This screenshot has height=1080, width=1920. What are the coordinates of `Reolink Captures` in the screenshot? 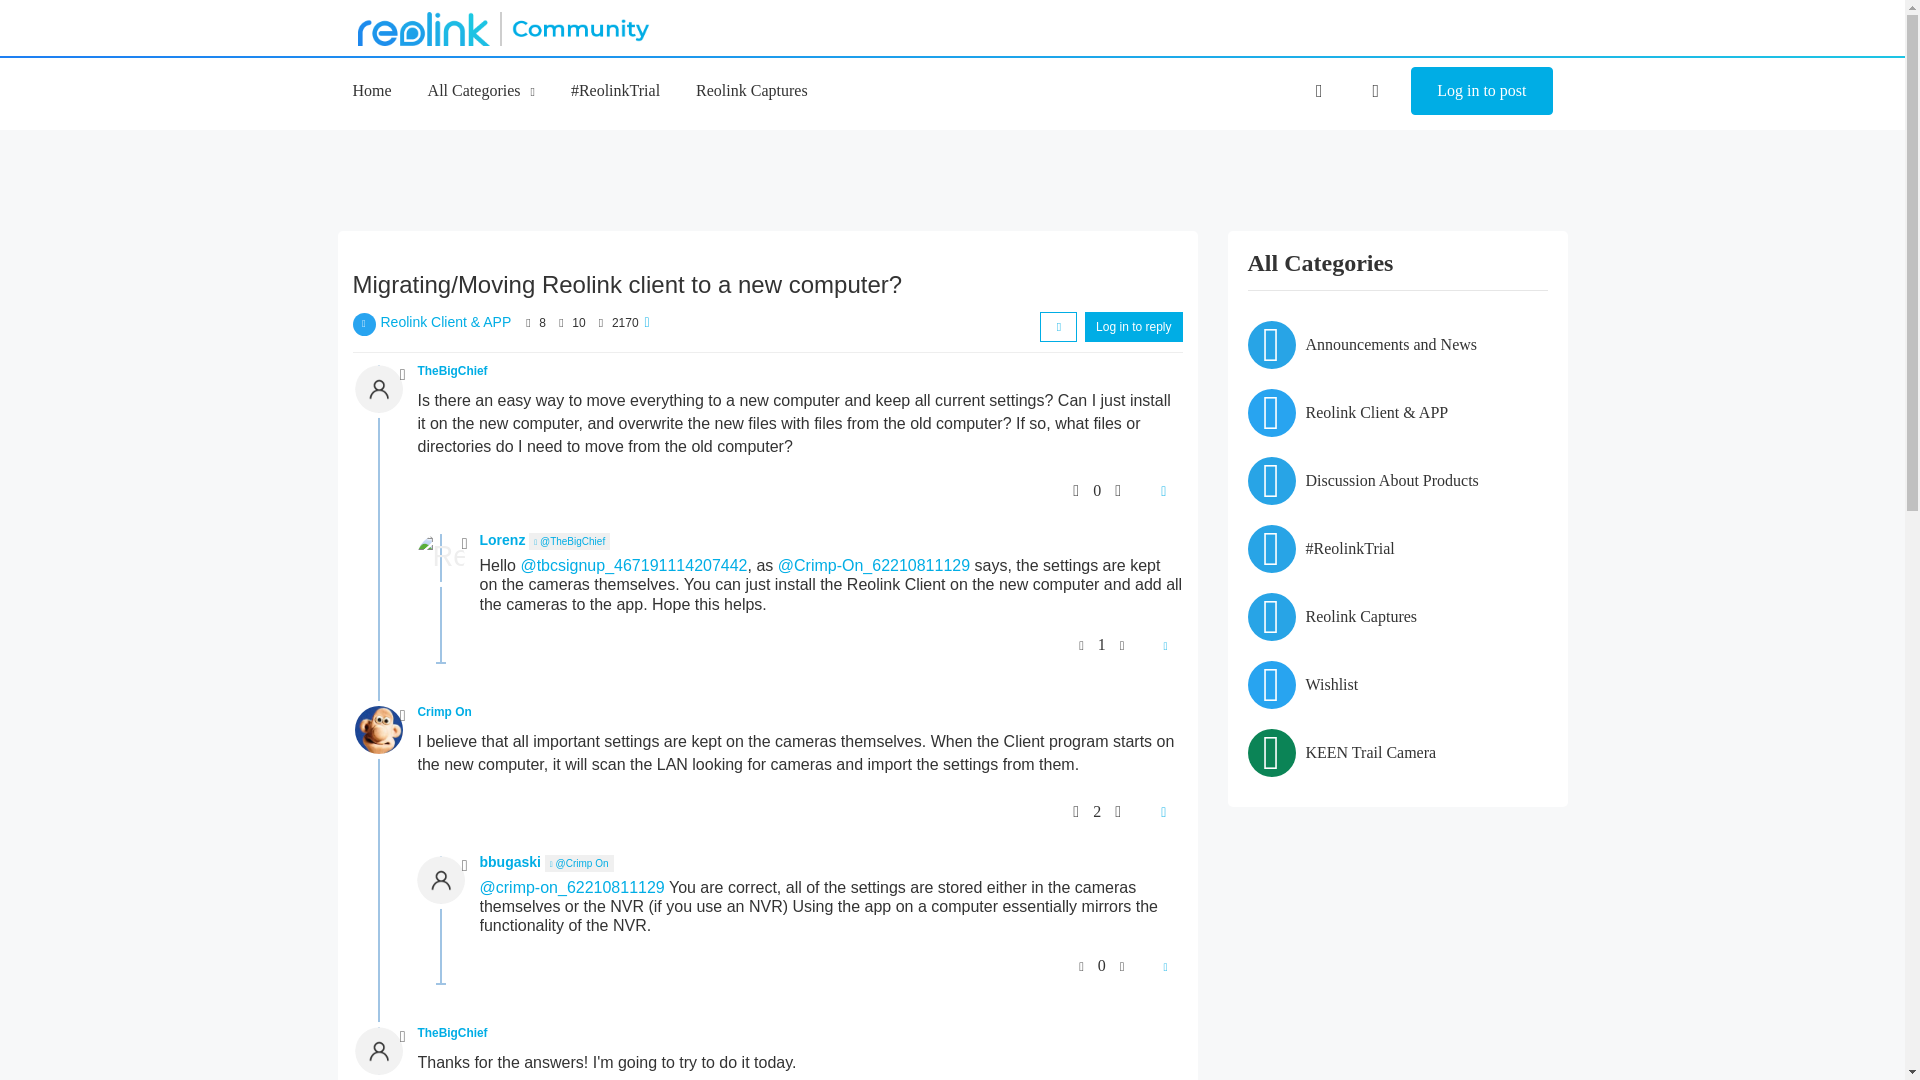 It's located at (752, 90).